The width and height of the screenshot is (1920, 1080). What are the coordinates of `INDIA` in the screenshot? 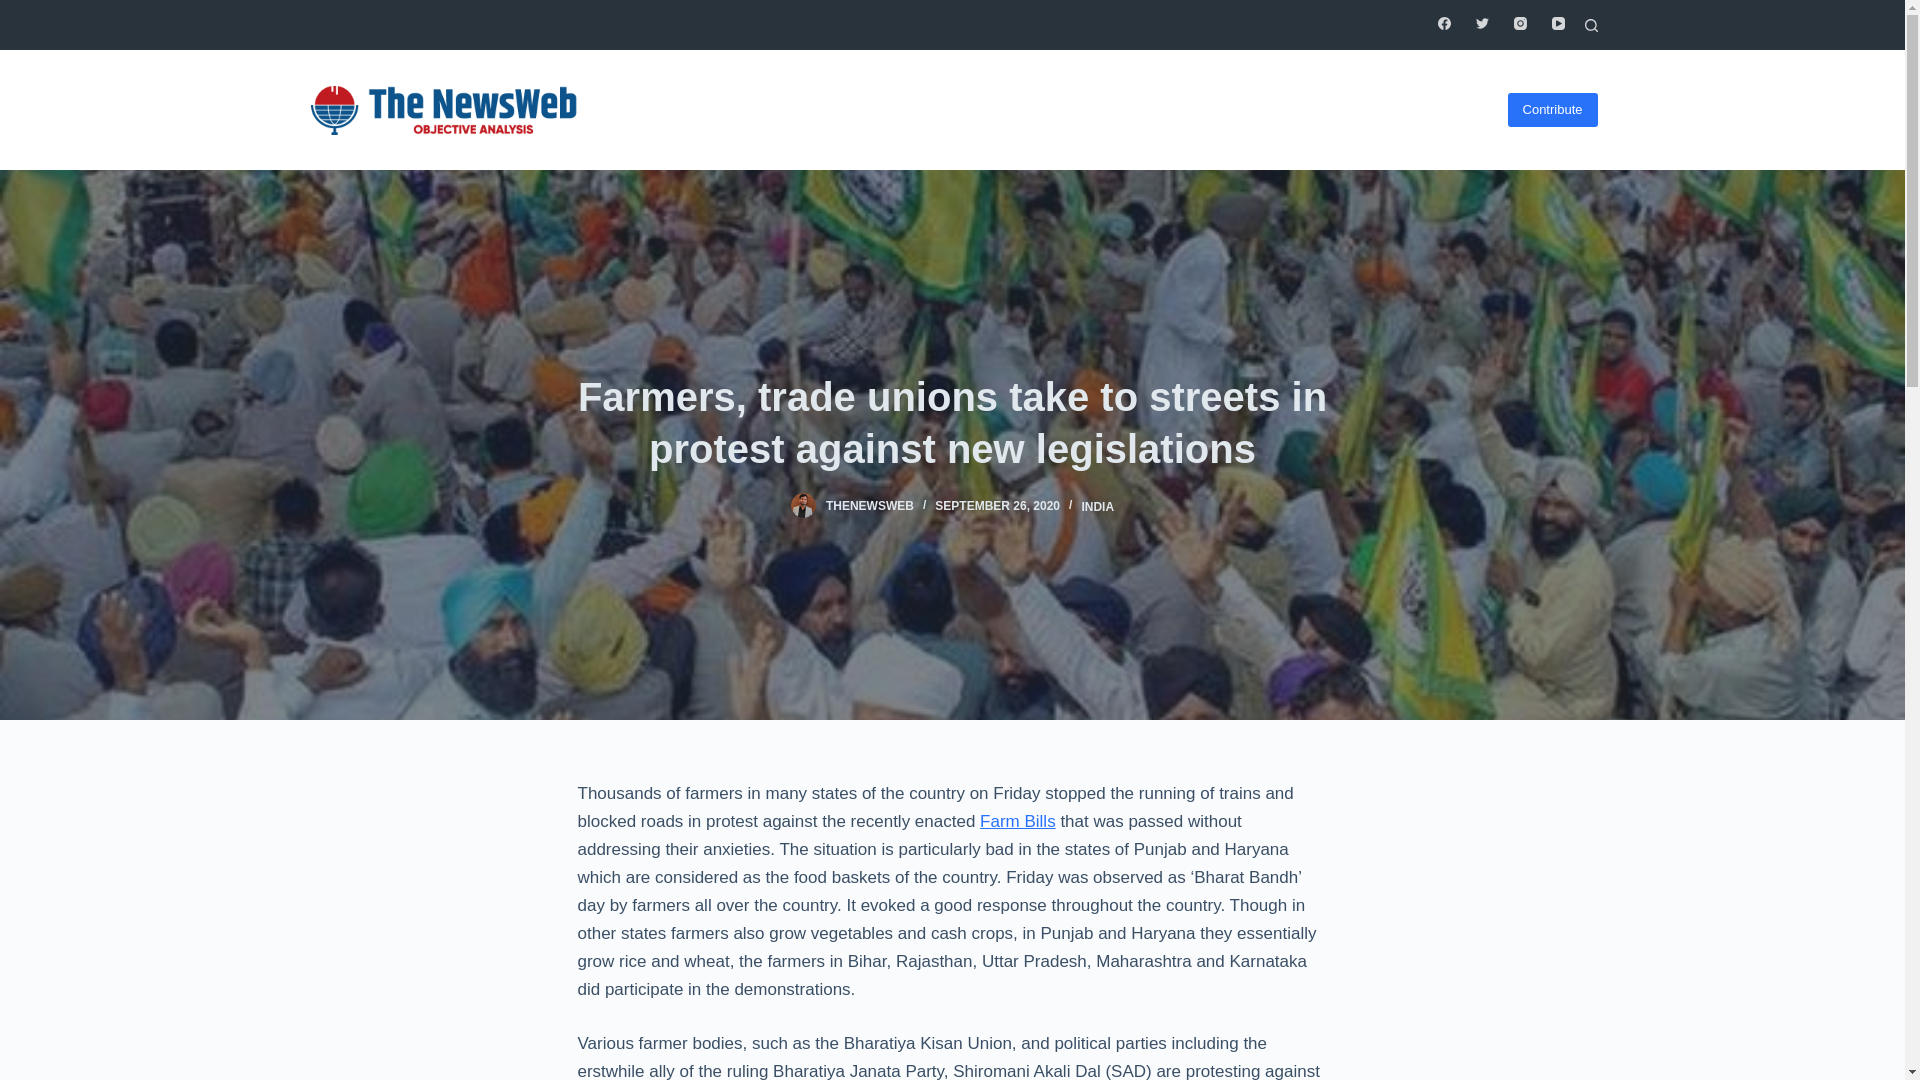 It's located at (1096, 506).